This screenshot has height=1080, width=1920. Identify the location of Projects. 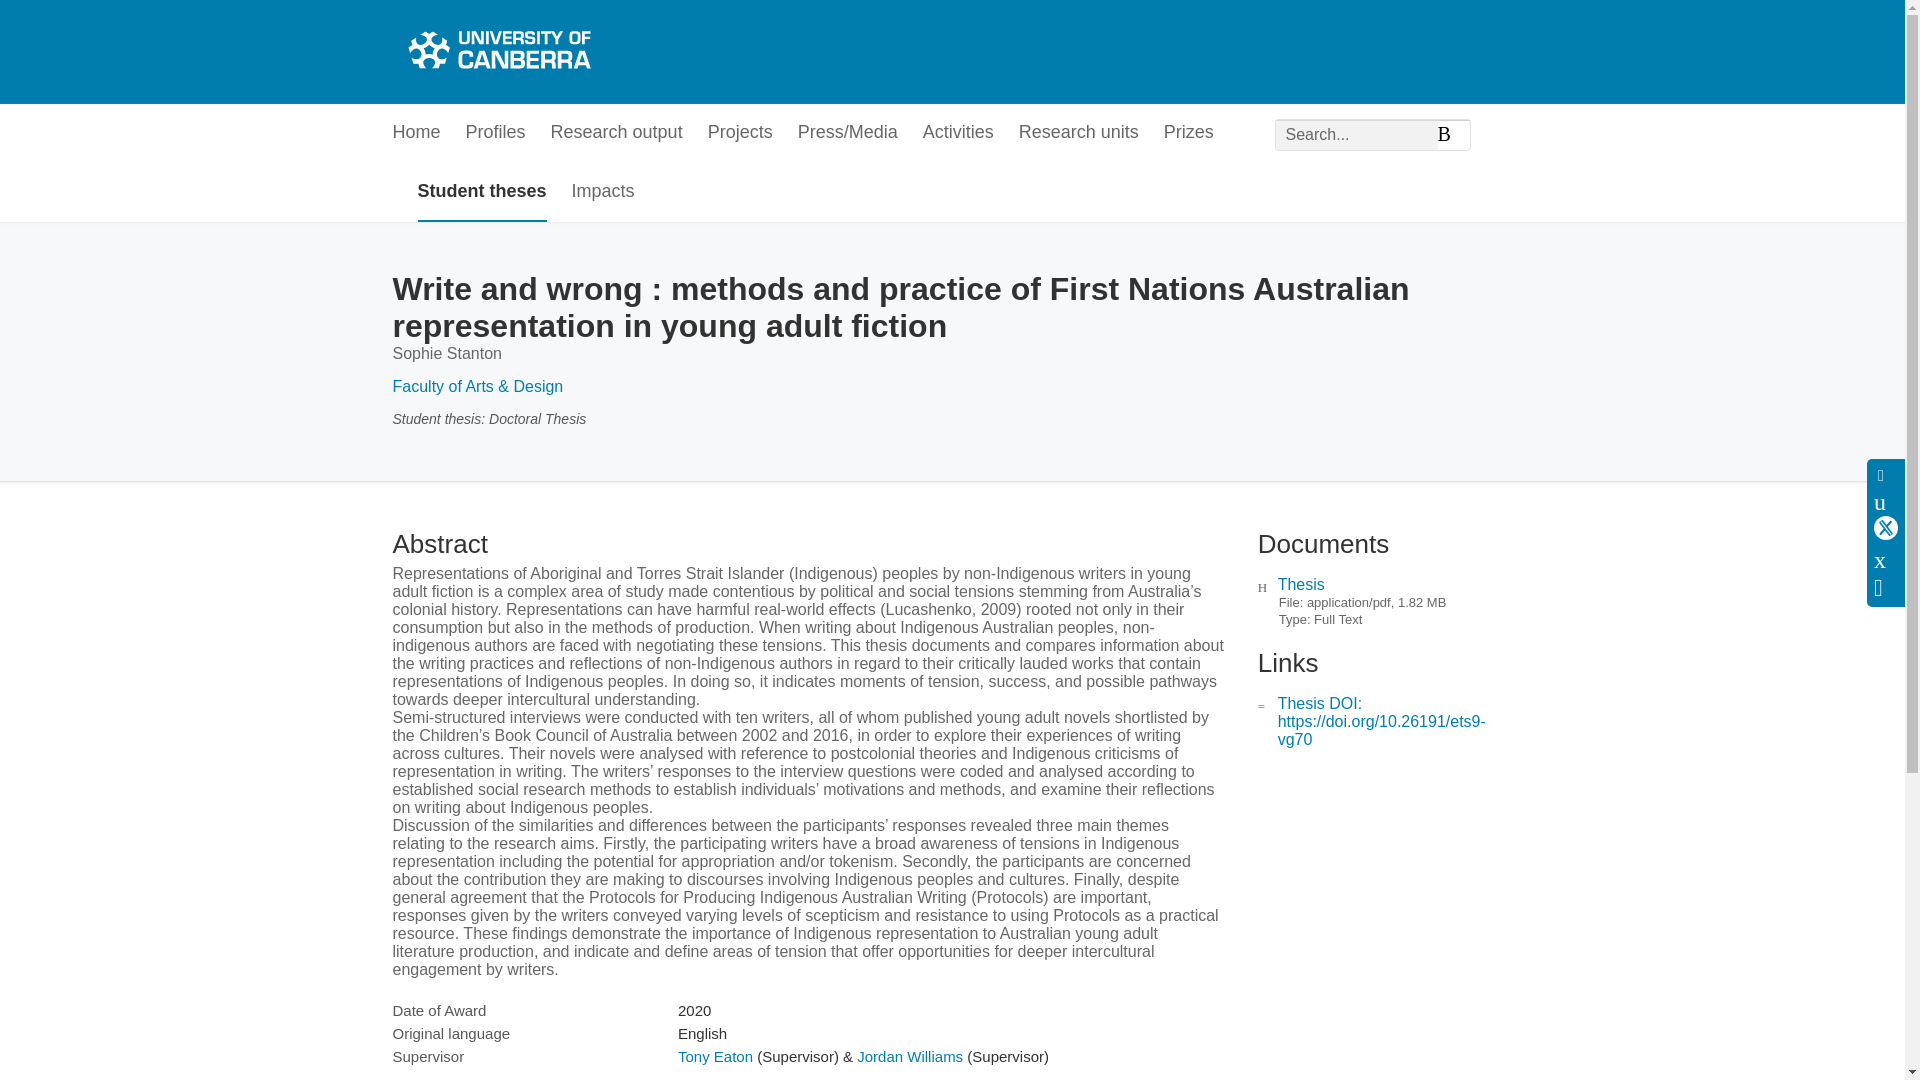
(740, 133).